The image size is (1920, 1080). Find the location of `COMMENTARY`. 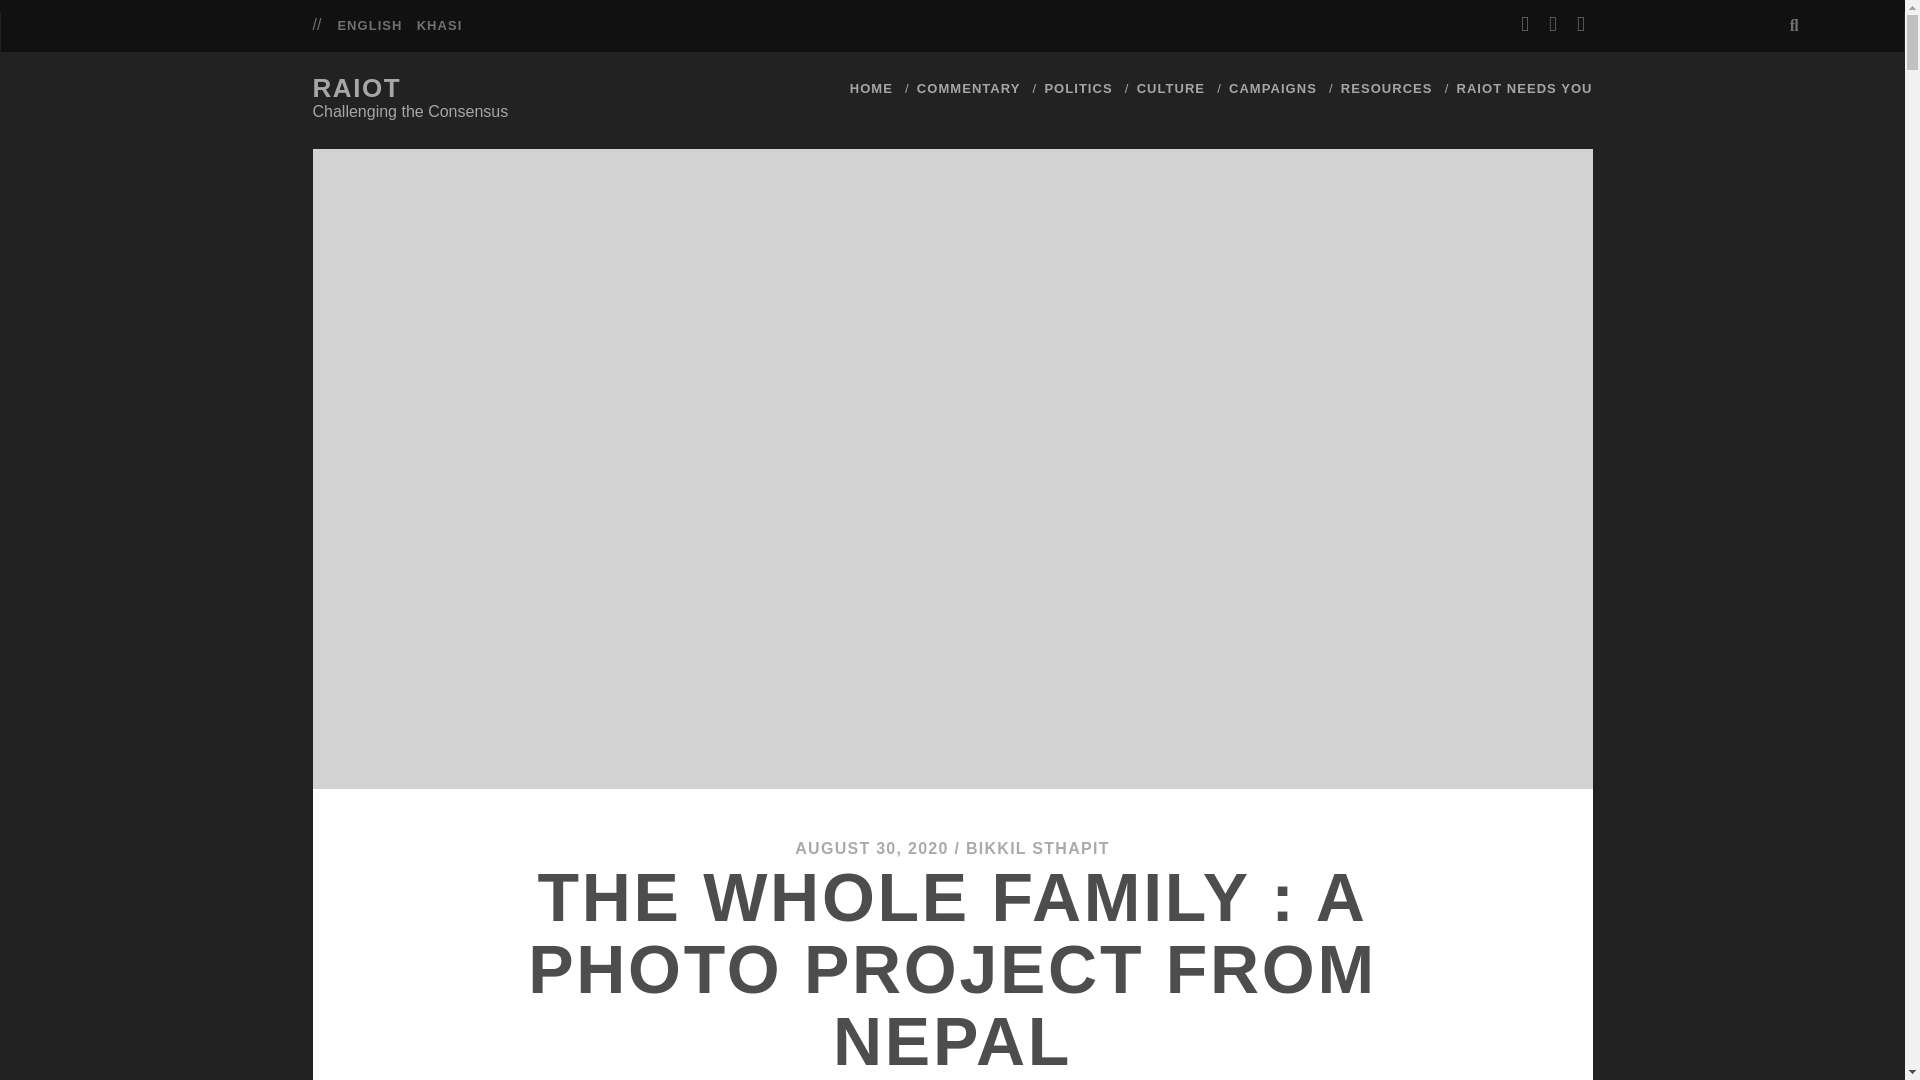

COMMENTARY is located at coordinates (969, 88).